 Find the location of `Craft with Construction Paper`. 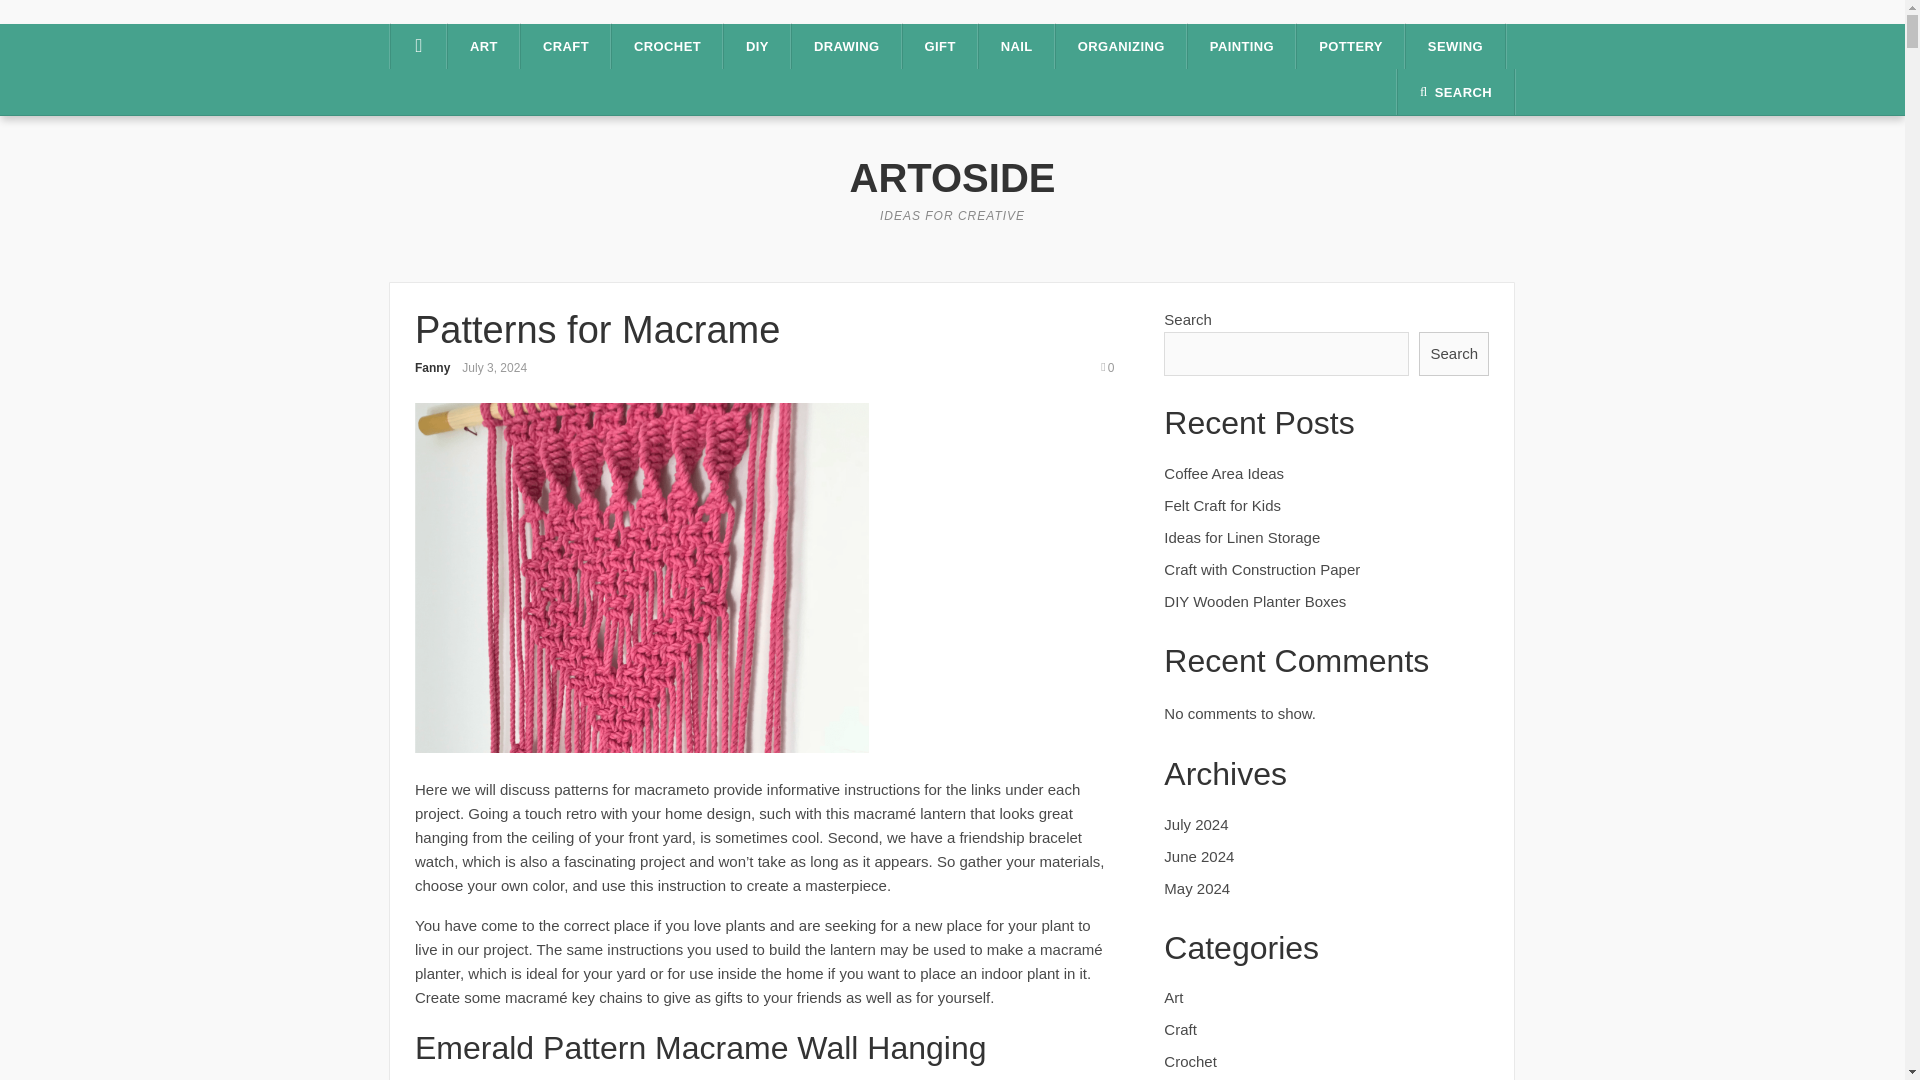

Craft with Construction Paper is located at coordinates (1261, 568).